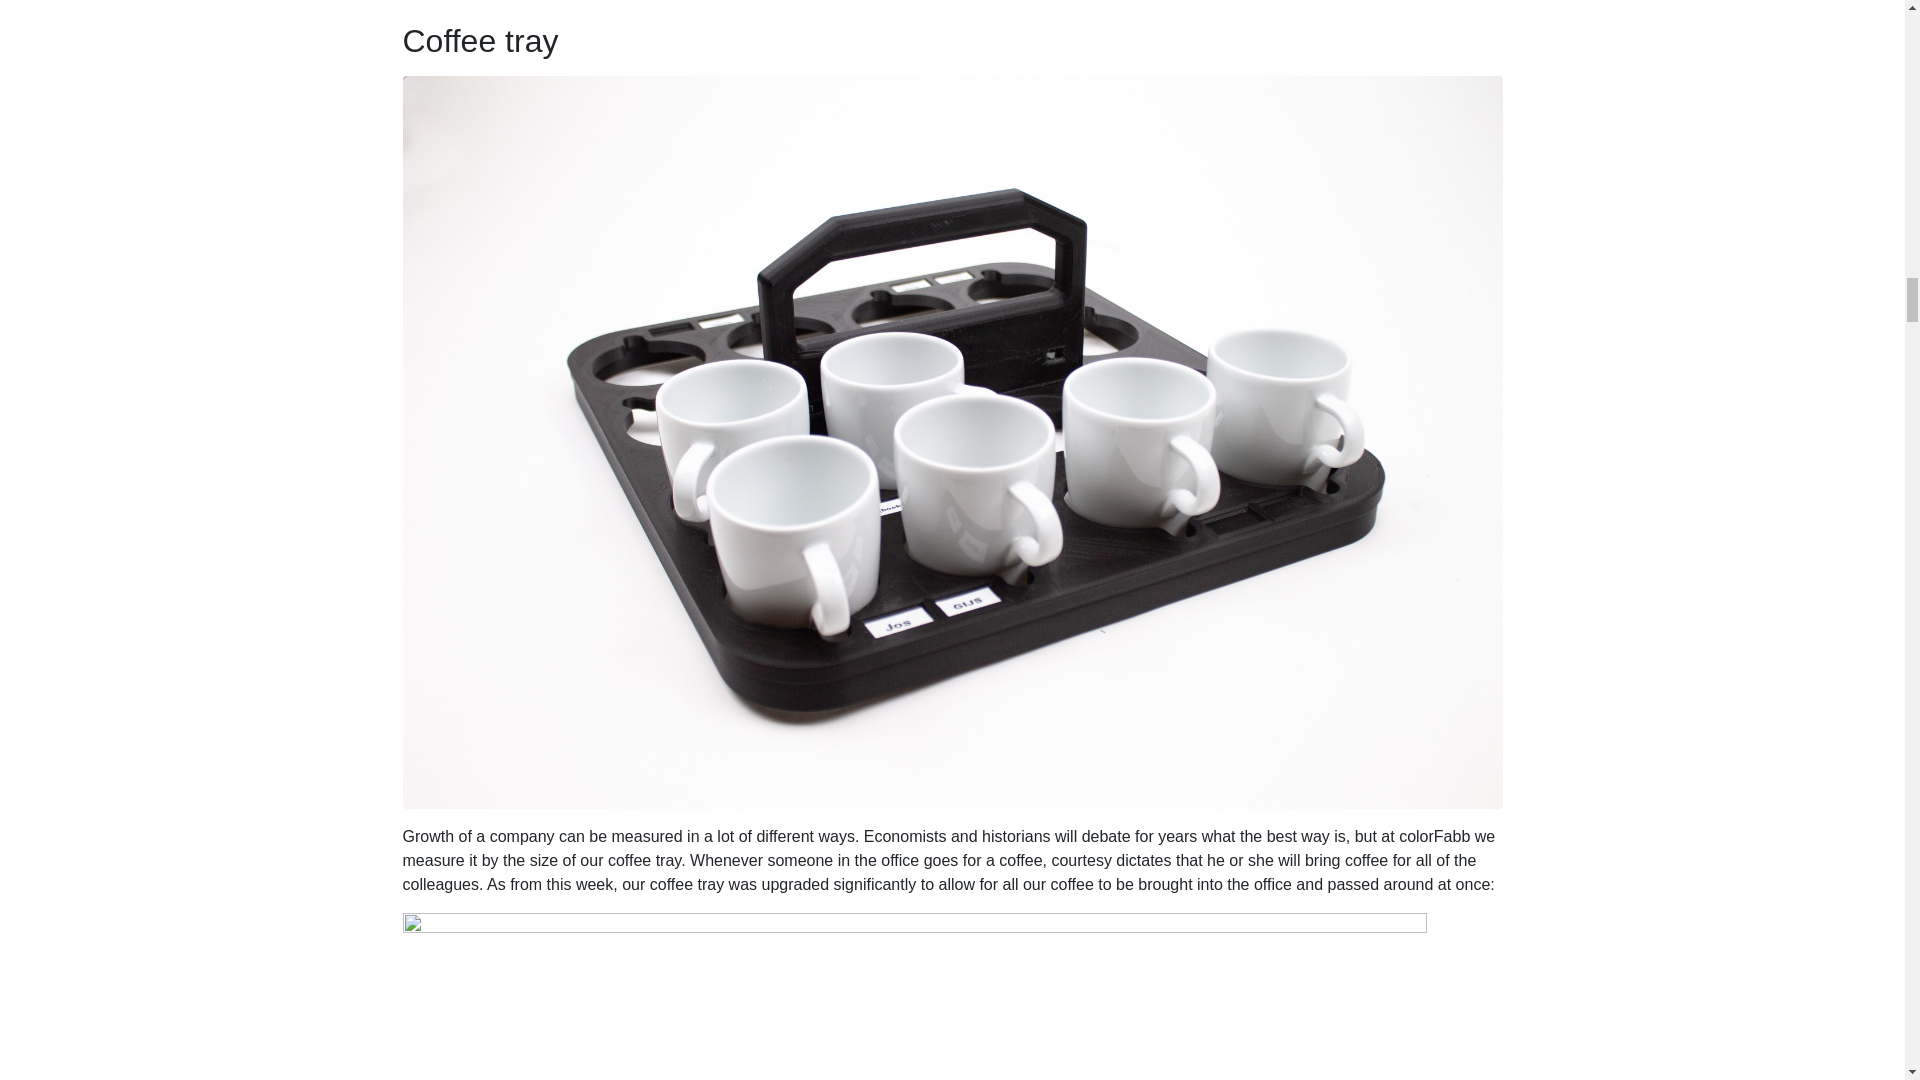  Describe the element at coordinates (480, 40) in the screenshot. I see `Coffee tray` at that location.